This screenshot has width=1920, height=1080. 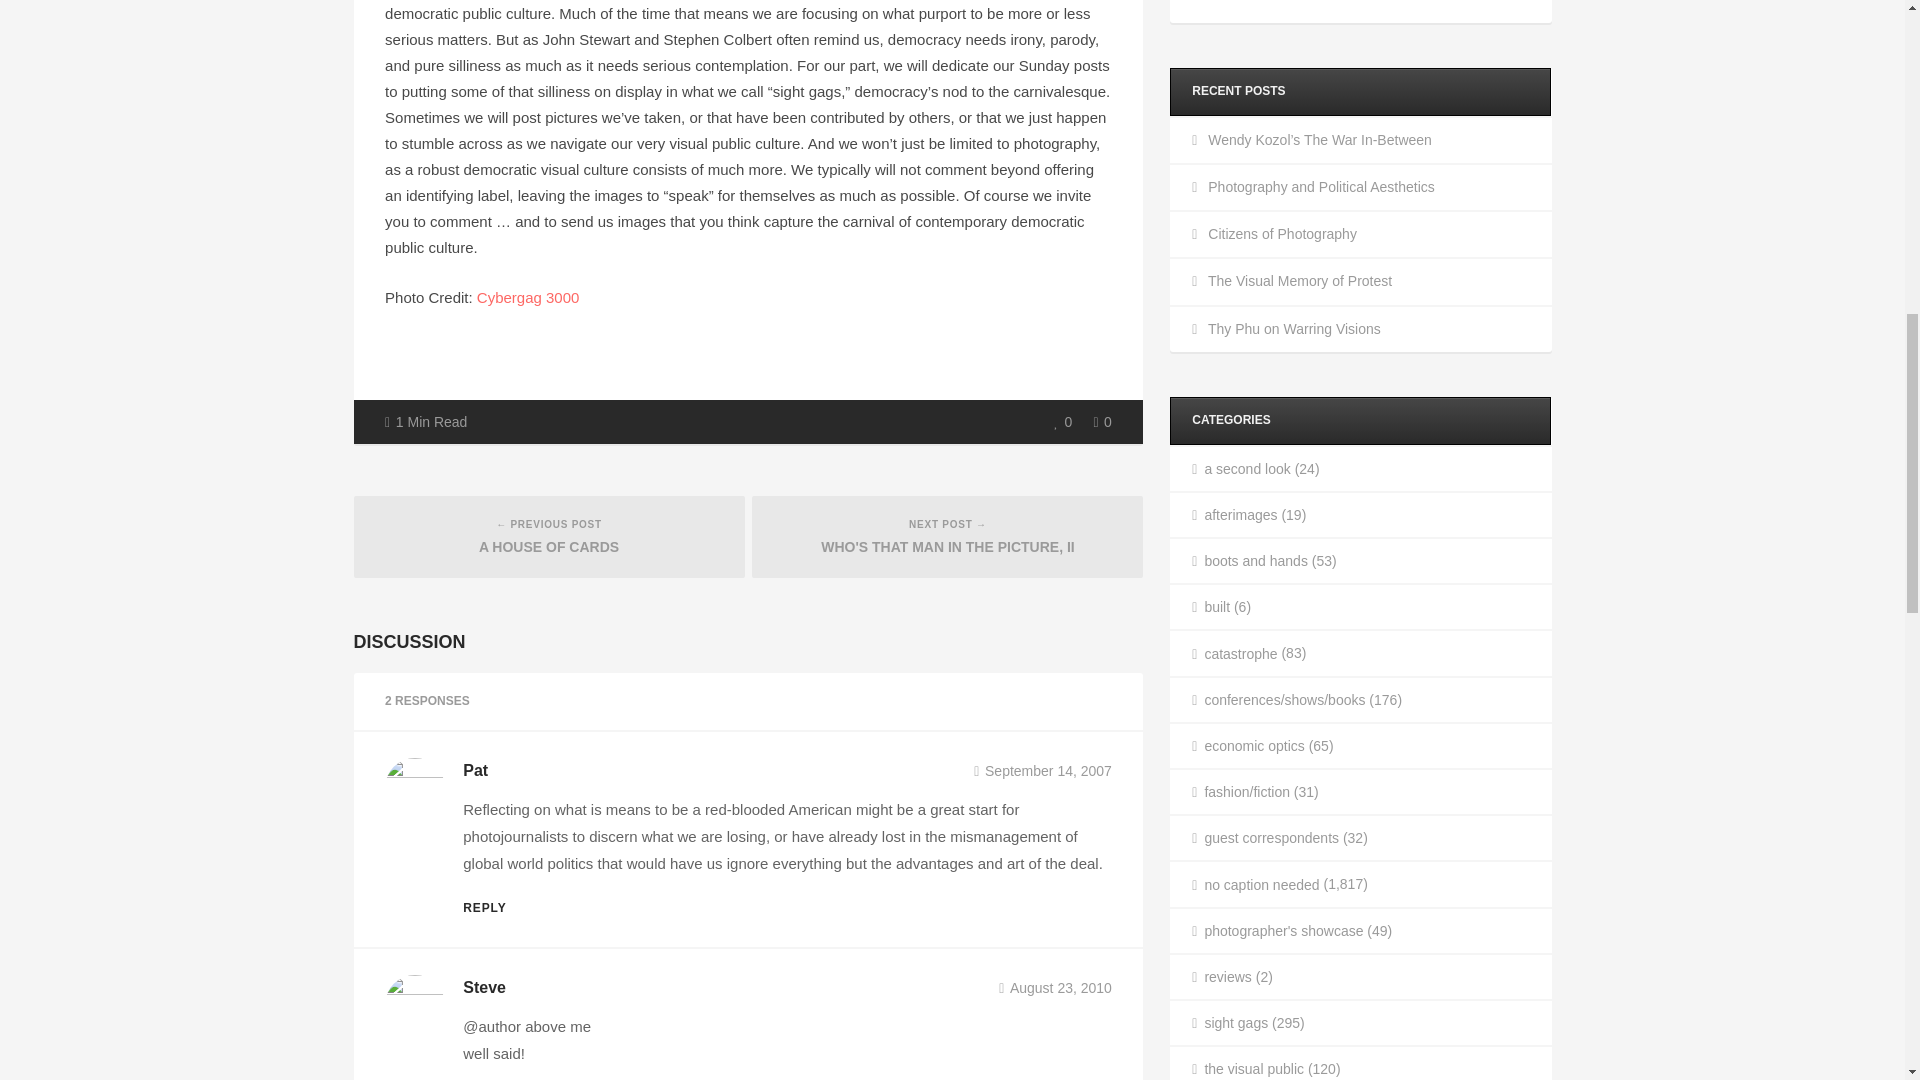 What do you see at coordinates (484, 907) in the screenshot?
I see `REPLY` at bounding box center [484, 907].